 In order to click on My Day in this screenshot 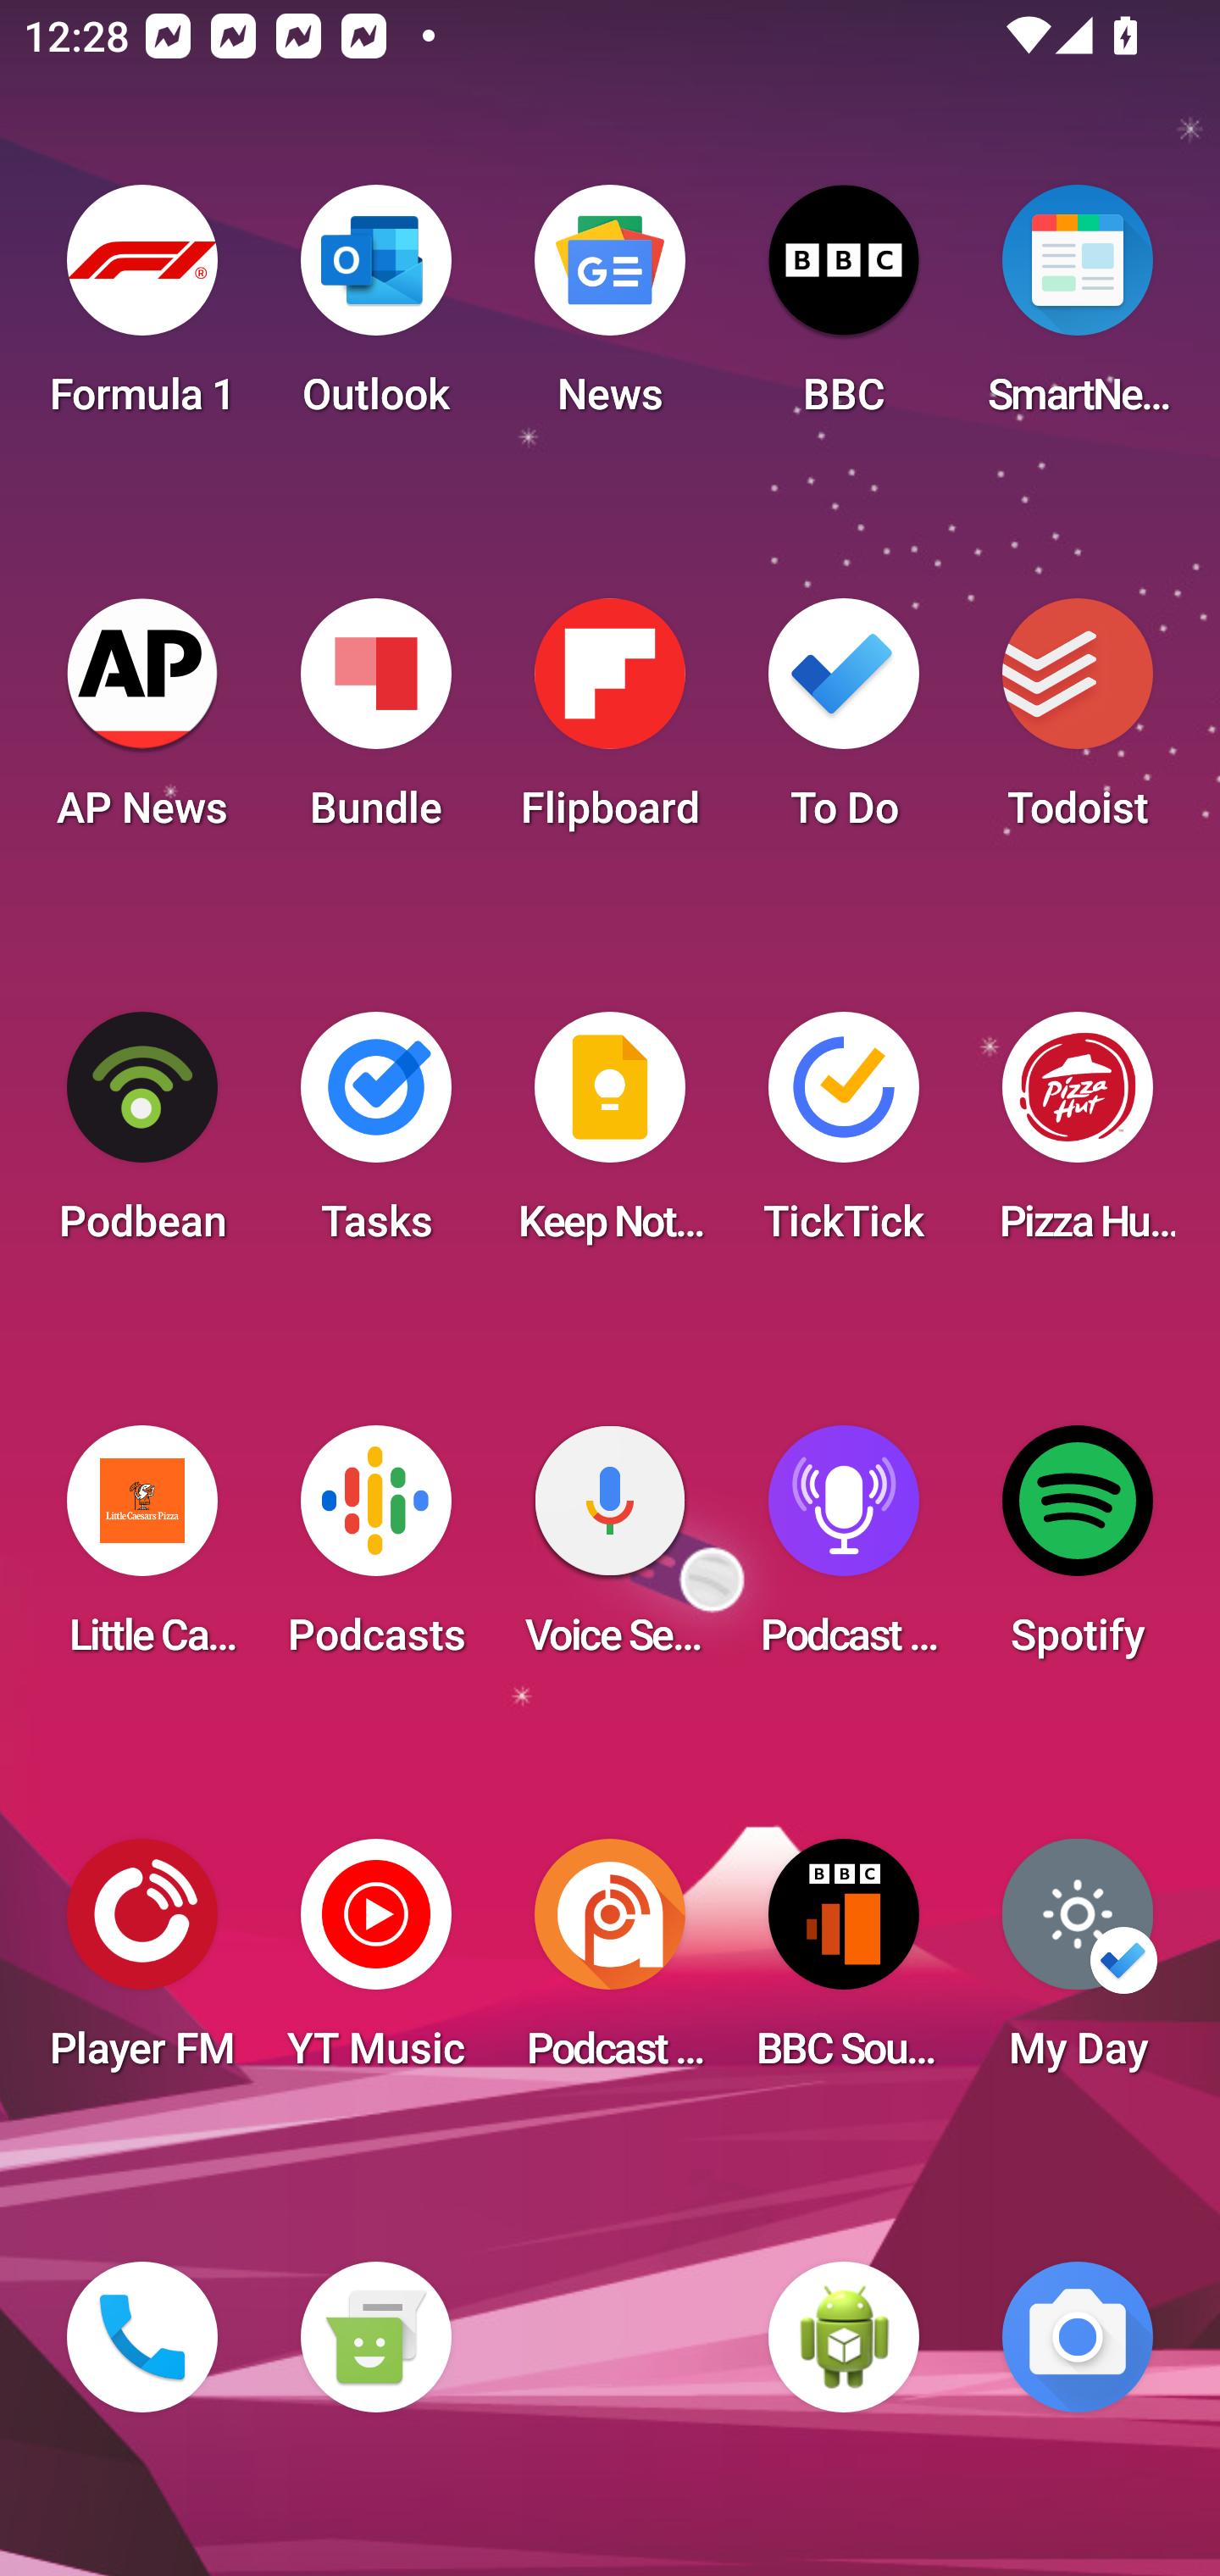, I will do `click(1078, 1964)`.